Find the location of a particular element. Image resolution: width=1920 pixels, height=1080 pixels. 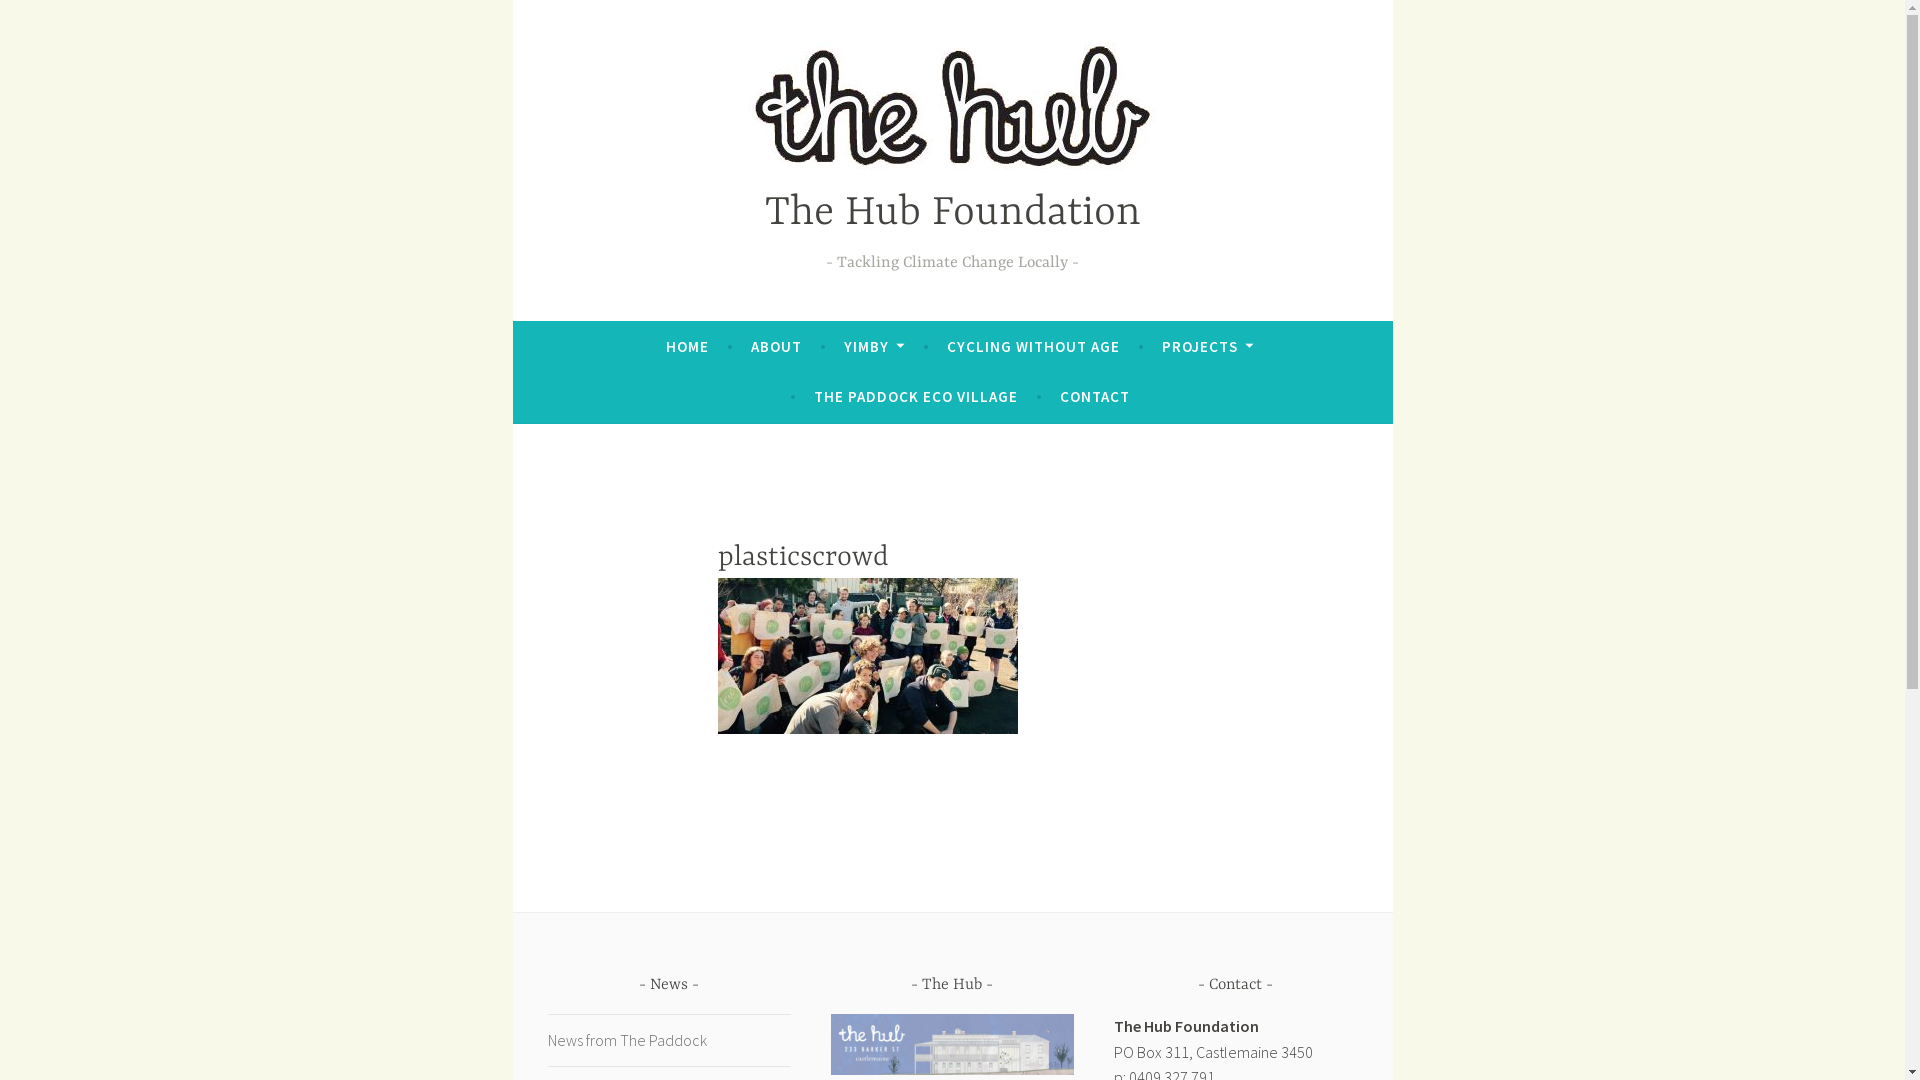

CONTACT is located at coordinates (1095, 397).